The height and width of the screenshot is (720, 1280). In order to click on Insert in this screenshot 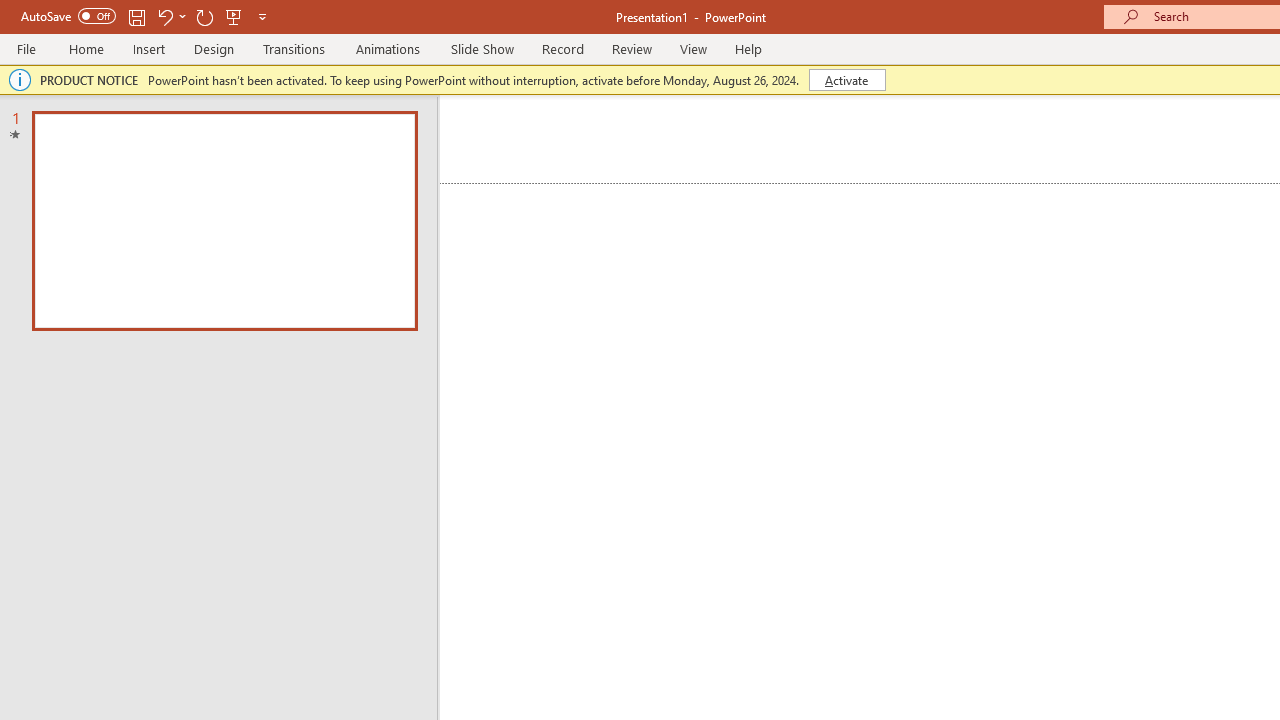, I will do `click(150, 48)`.